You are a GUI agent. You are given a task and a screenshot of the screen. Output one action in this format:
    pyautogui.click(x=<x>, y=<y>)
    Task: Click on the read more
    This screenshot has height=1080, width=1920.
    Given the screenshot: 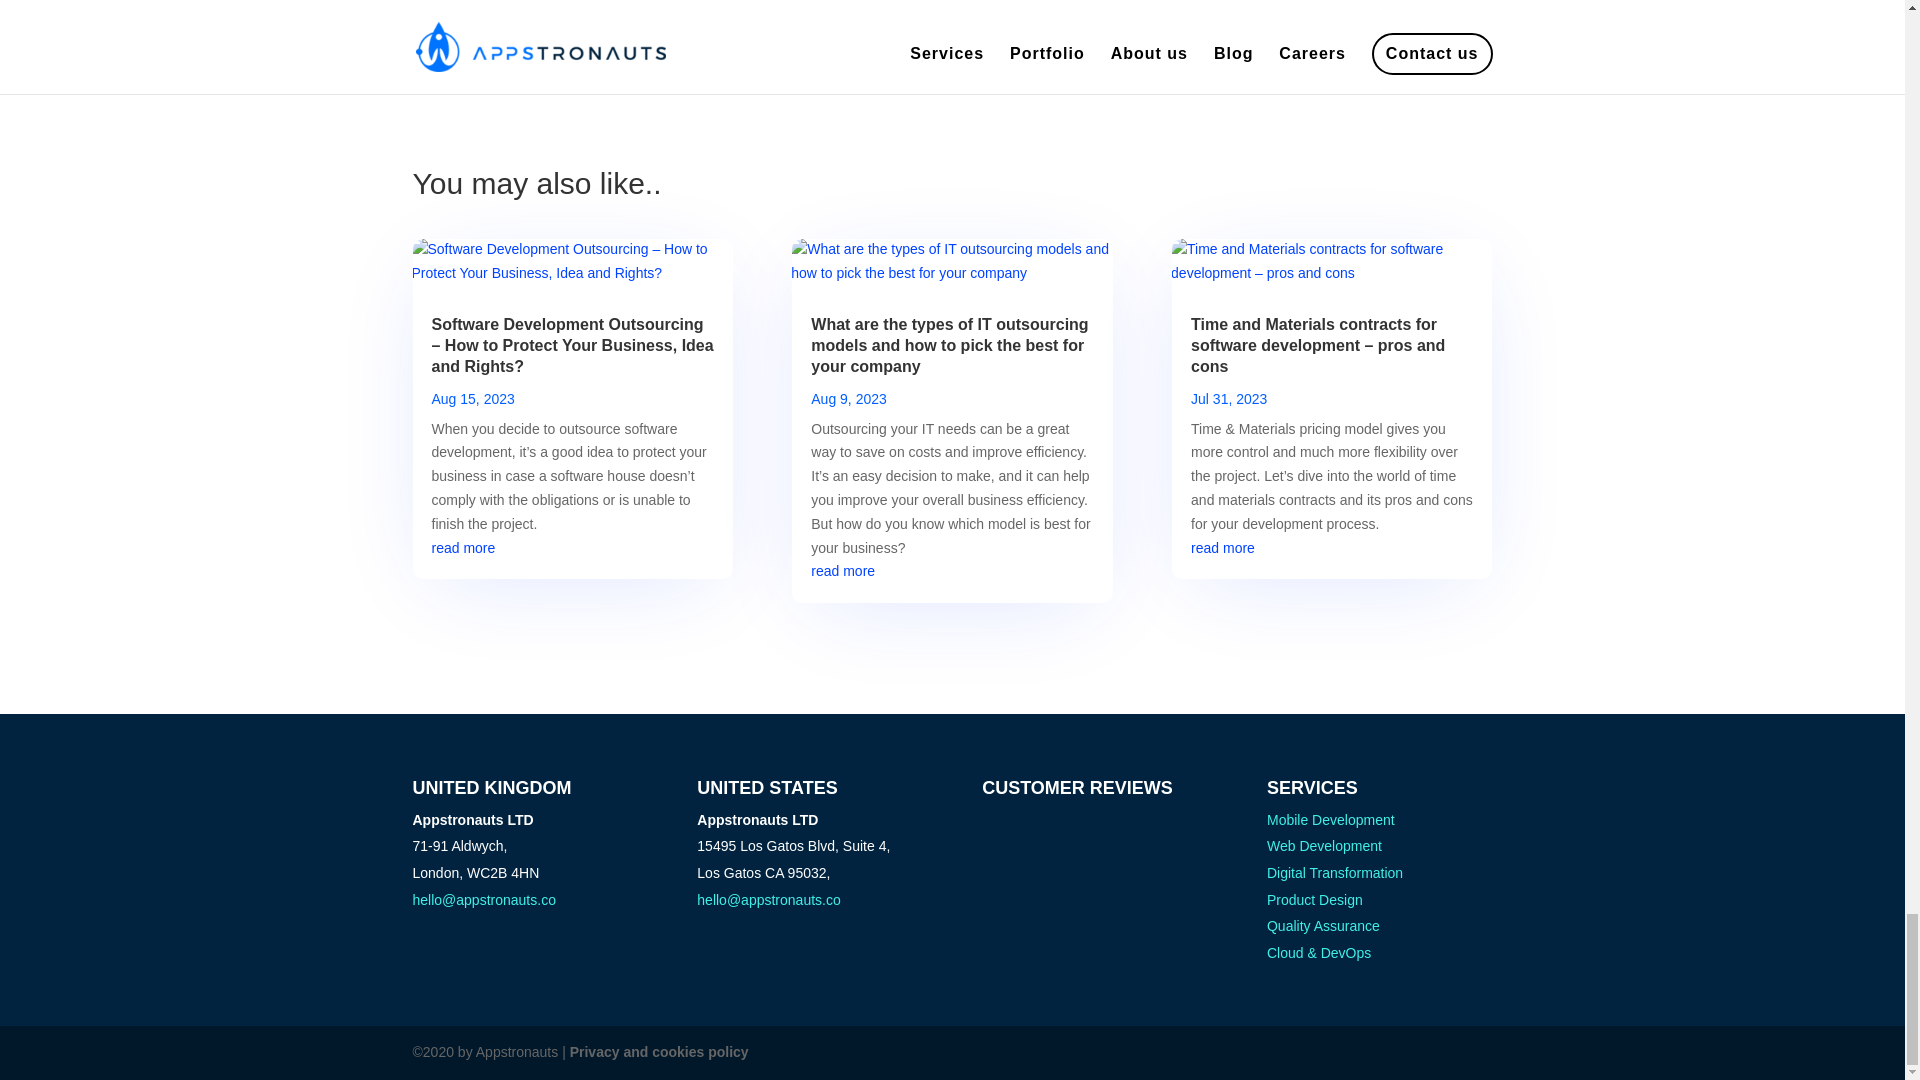 What is the action you would take?
    pyautogui.click(x=842, y=570)
    